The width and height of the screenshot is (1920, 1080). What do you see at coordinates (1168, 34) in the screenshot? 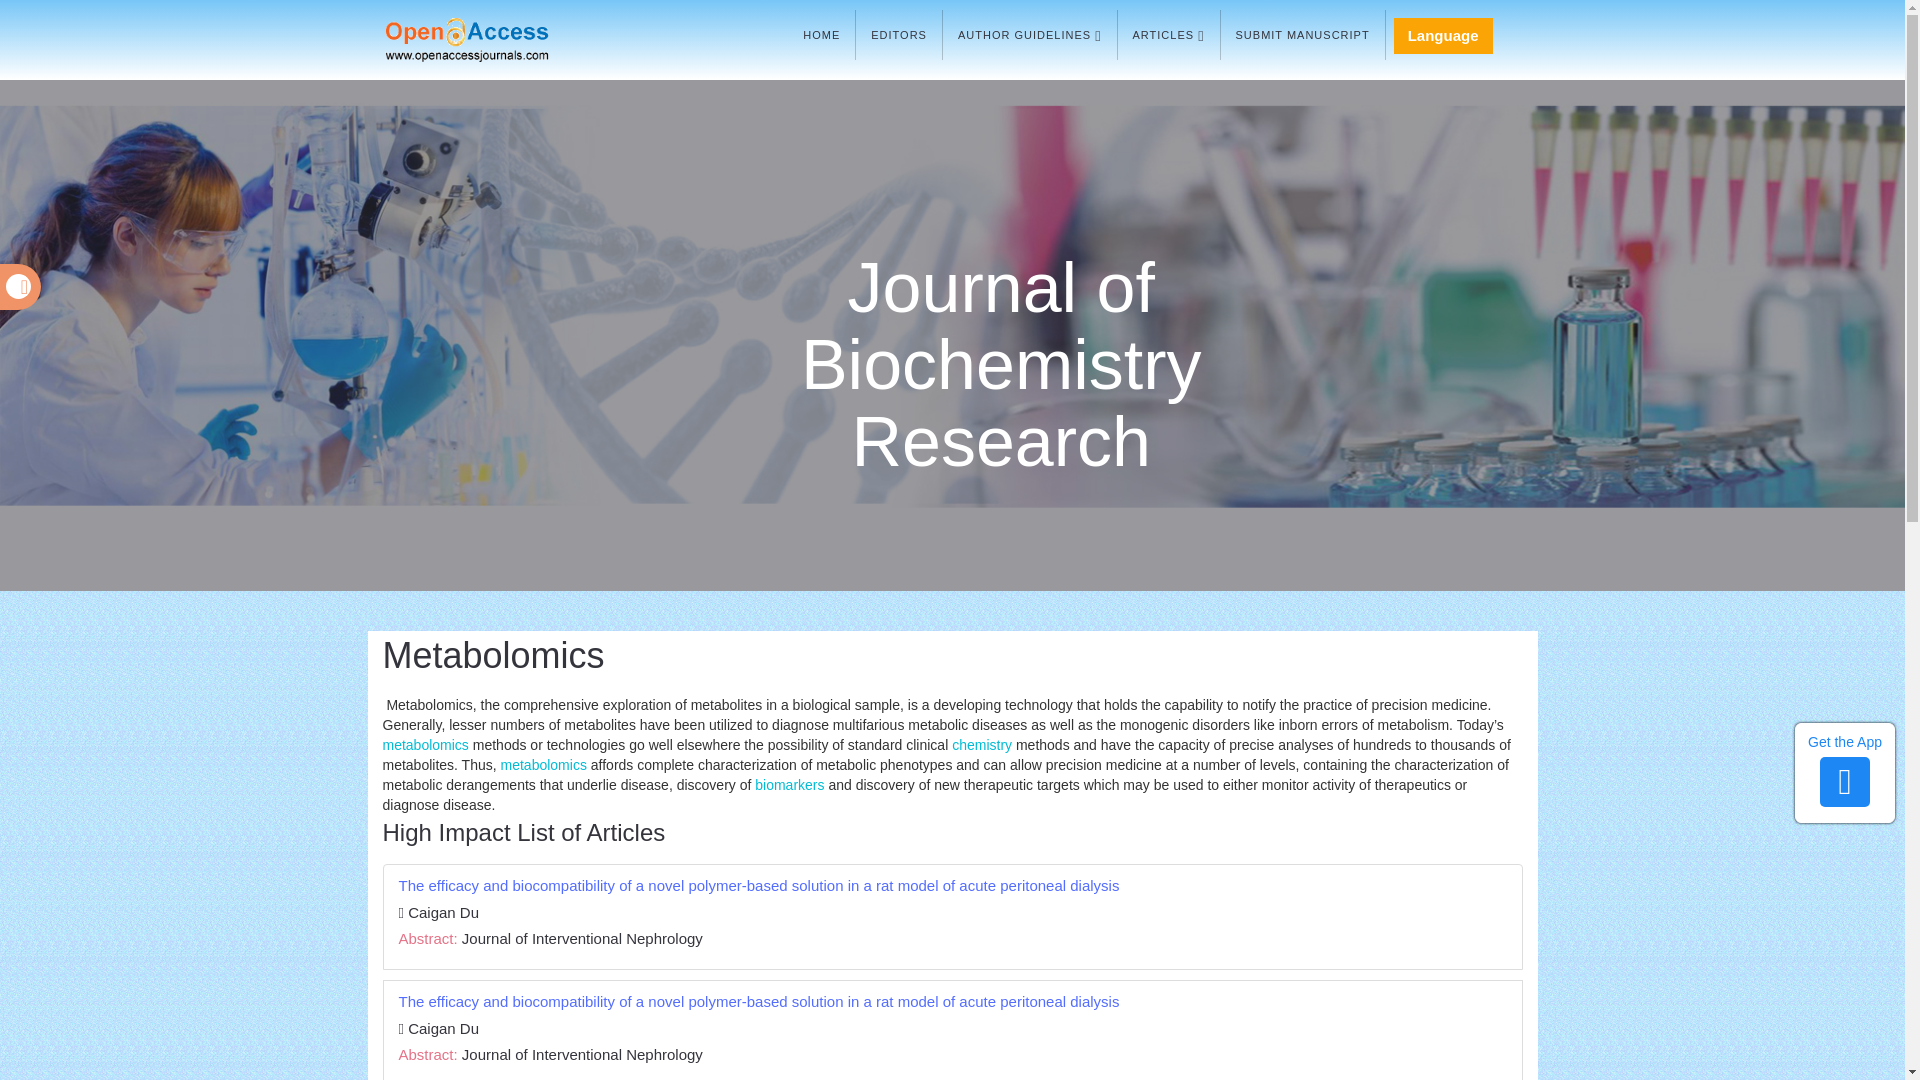
I see `Journals` at bounding box center [1168, 34].